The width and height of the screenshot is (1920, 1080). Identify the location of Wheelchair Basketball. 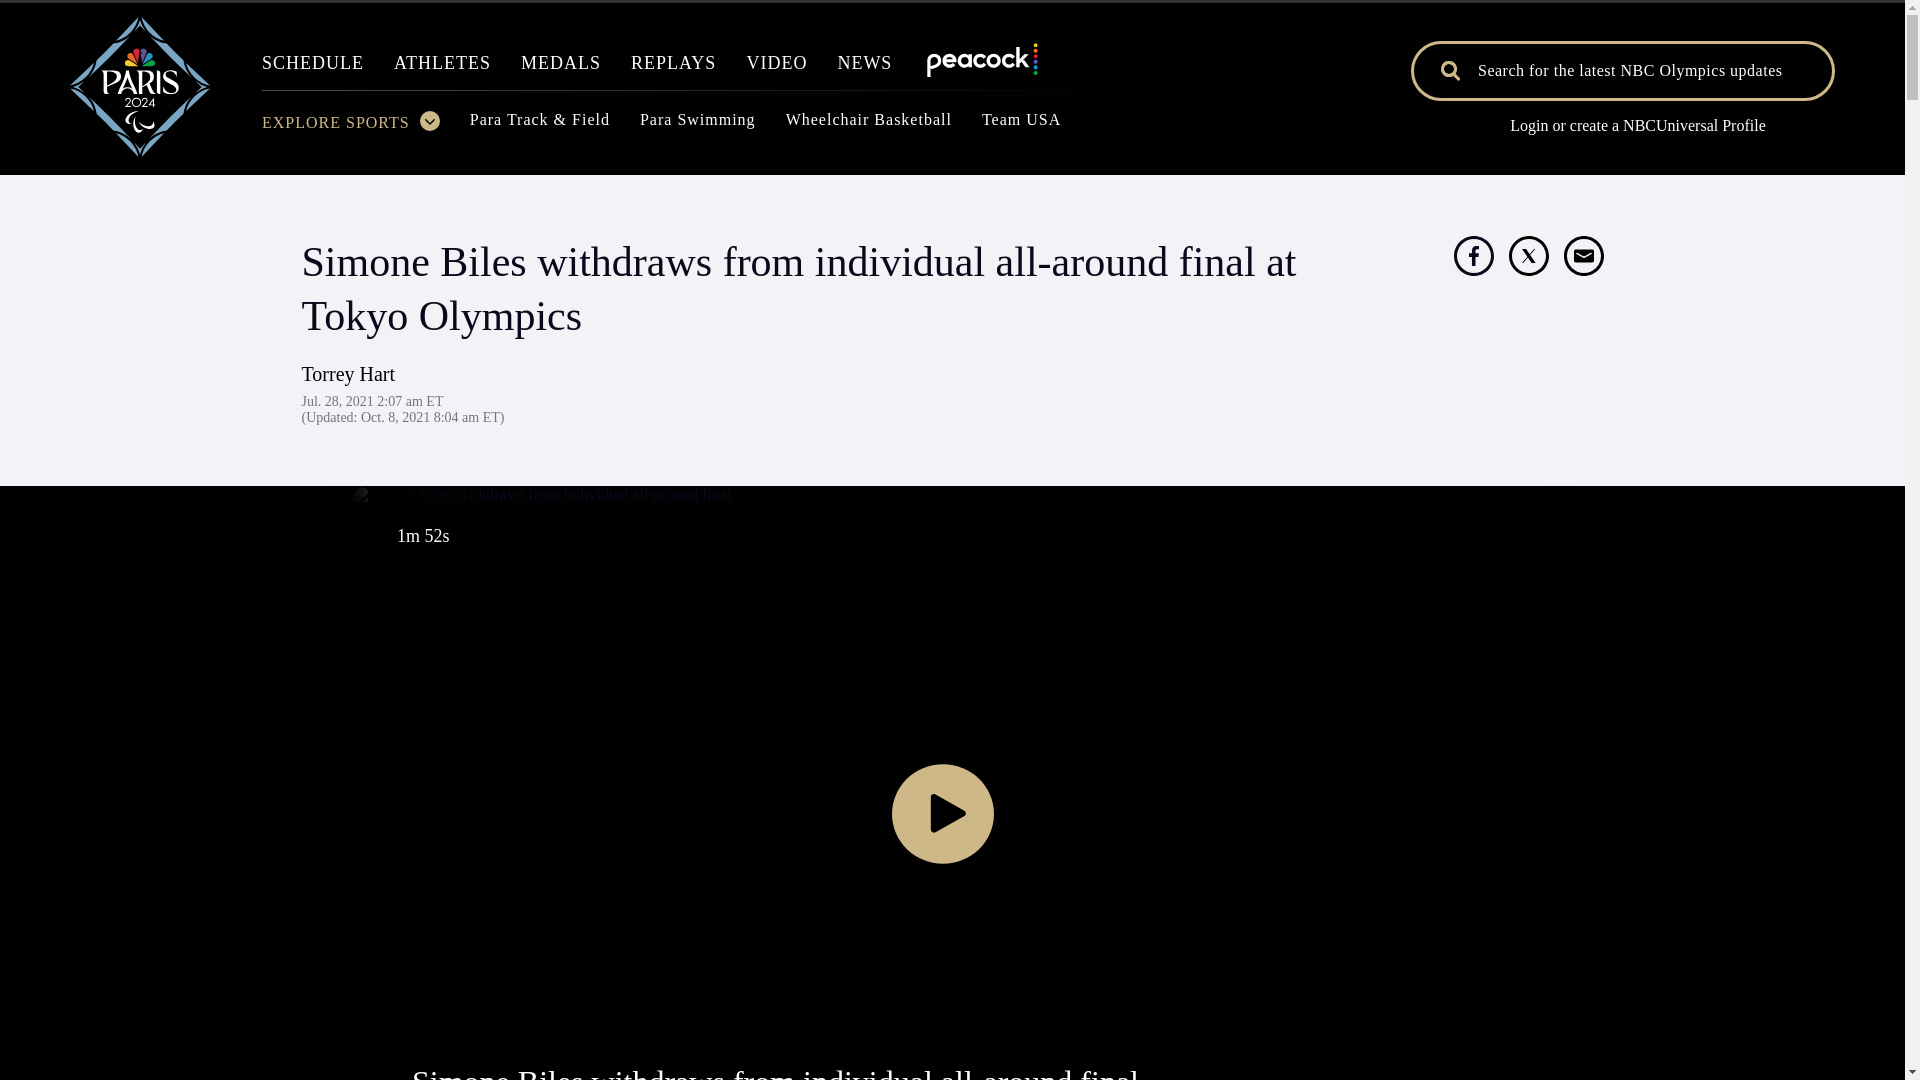
(868, 125).